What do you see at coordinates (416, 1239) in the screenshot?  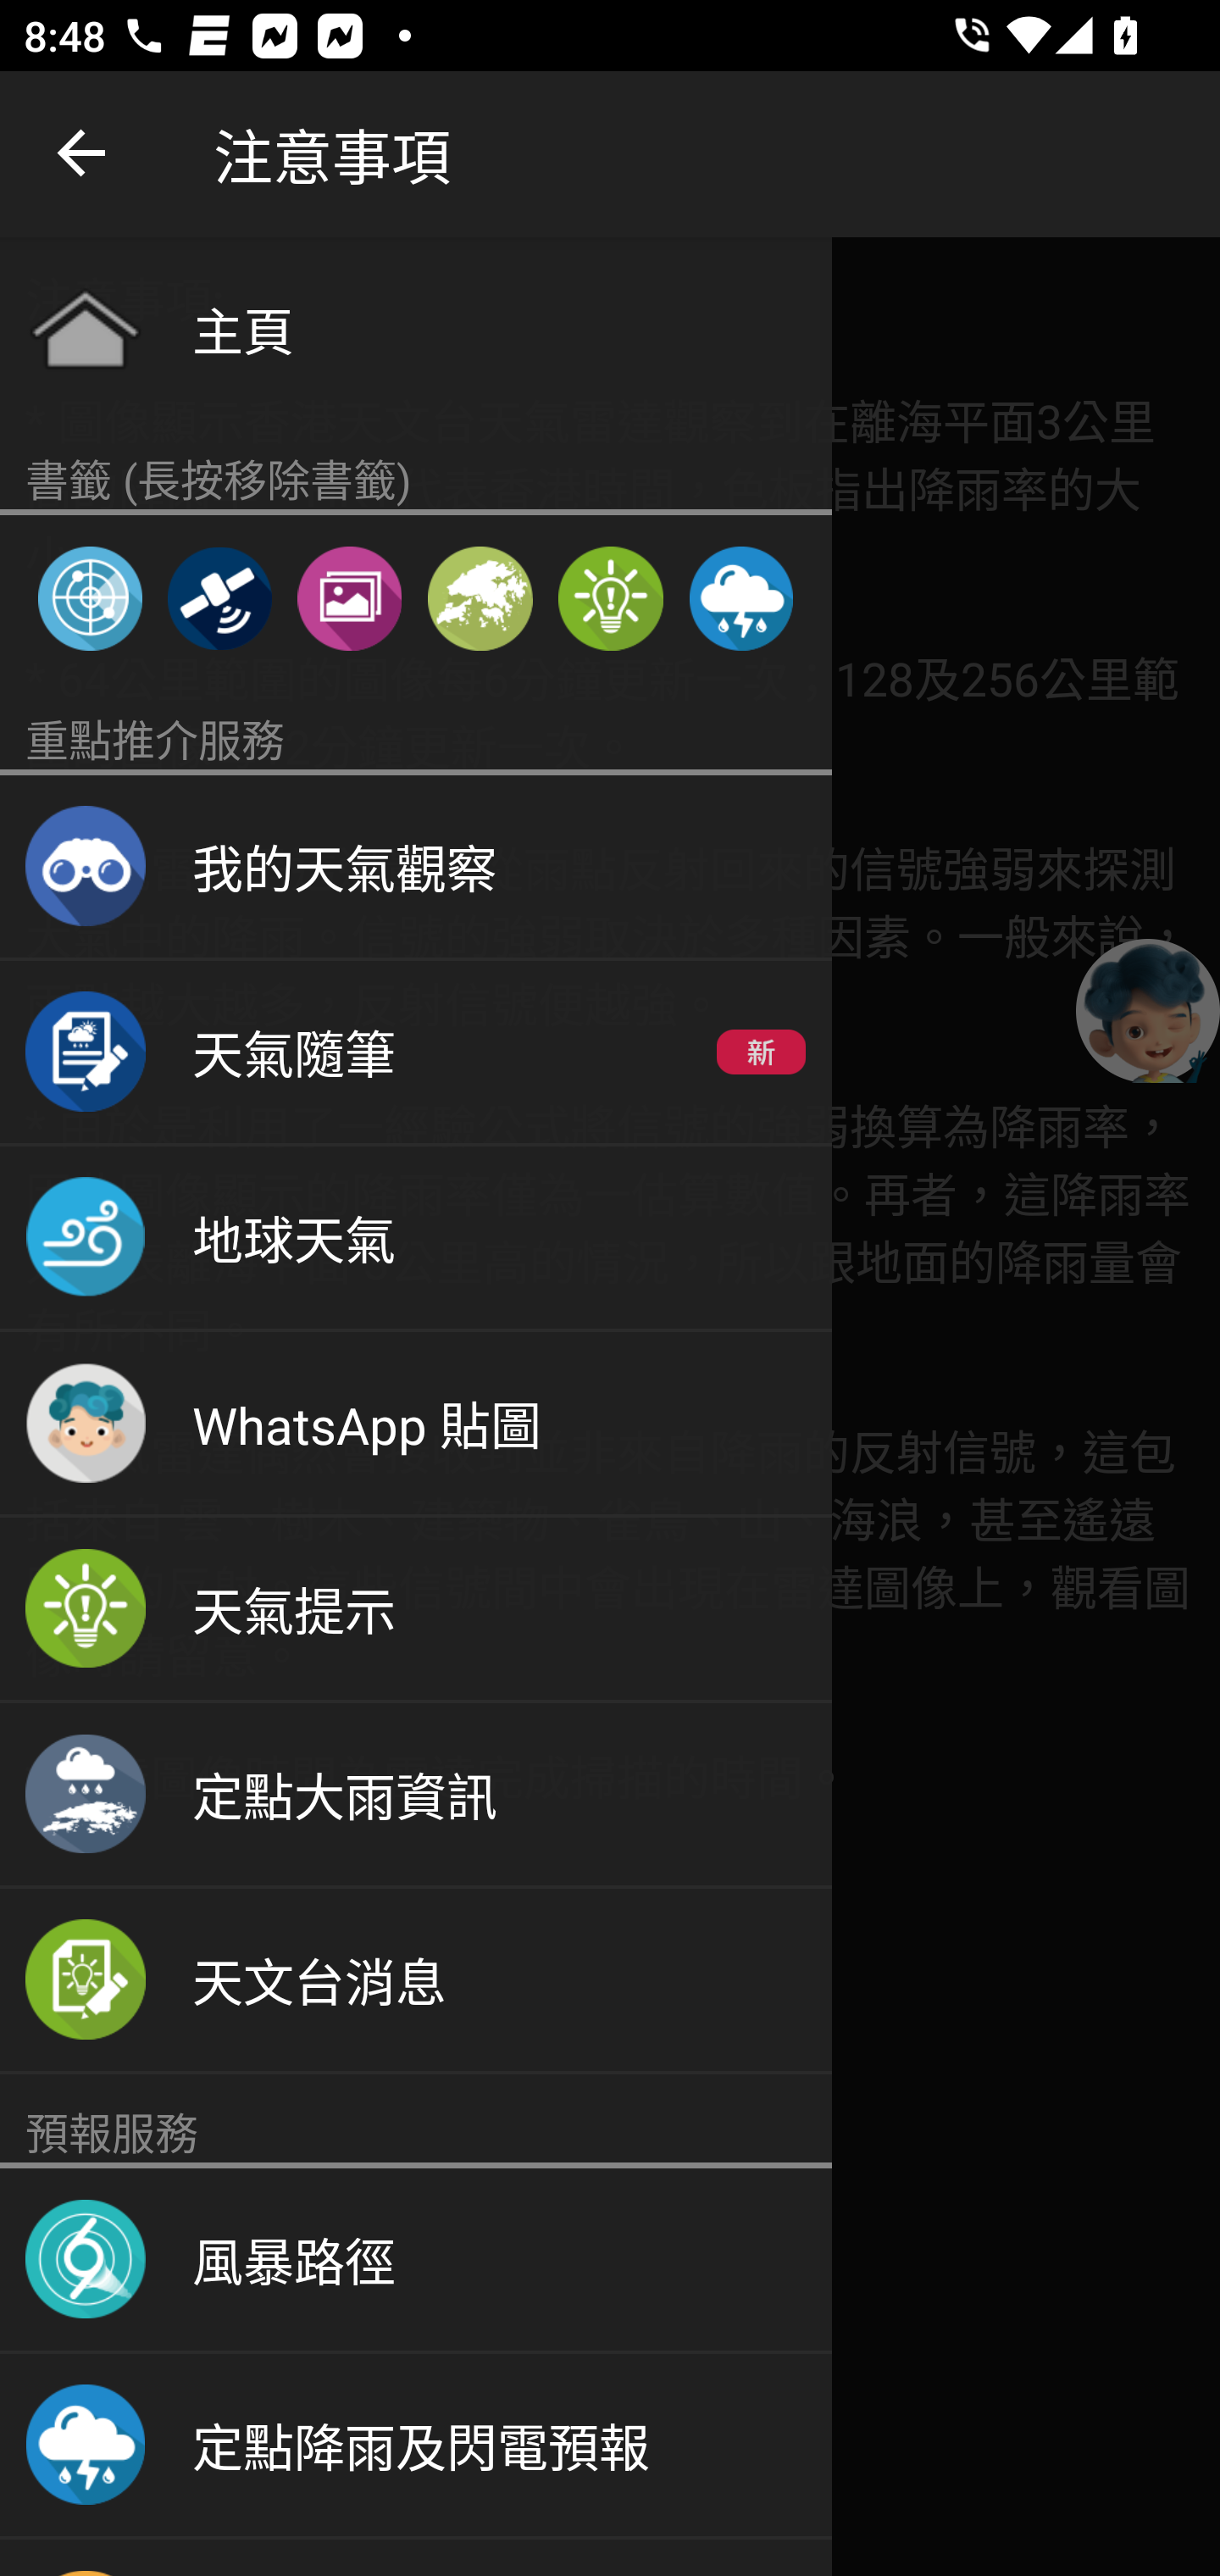 I see `地球天氣` at bounding box center [416, 1239].